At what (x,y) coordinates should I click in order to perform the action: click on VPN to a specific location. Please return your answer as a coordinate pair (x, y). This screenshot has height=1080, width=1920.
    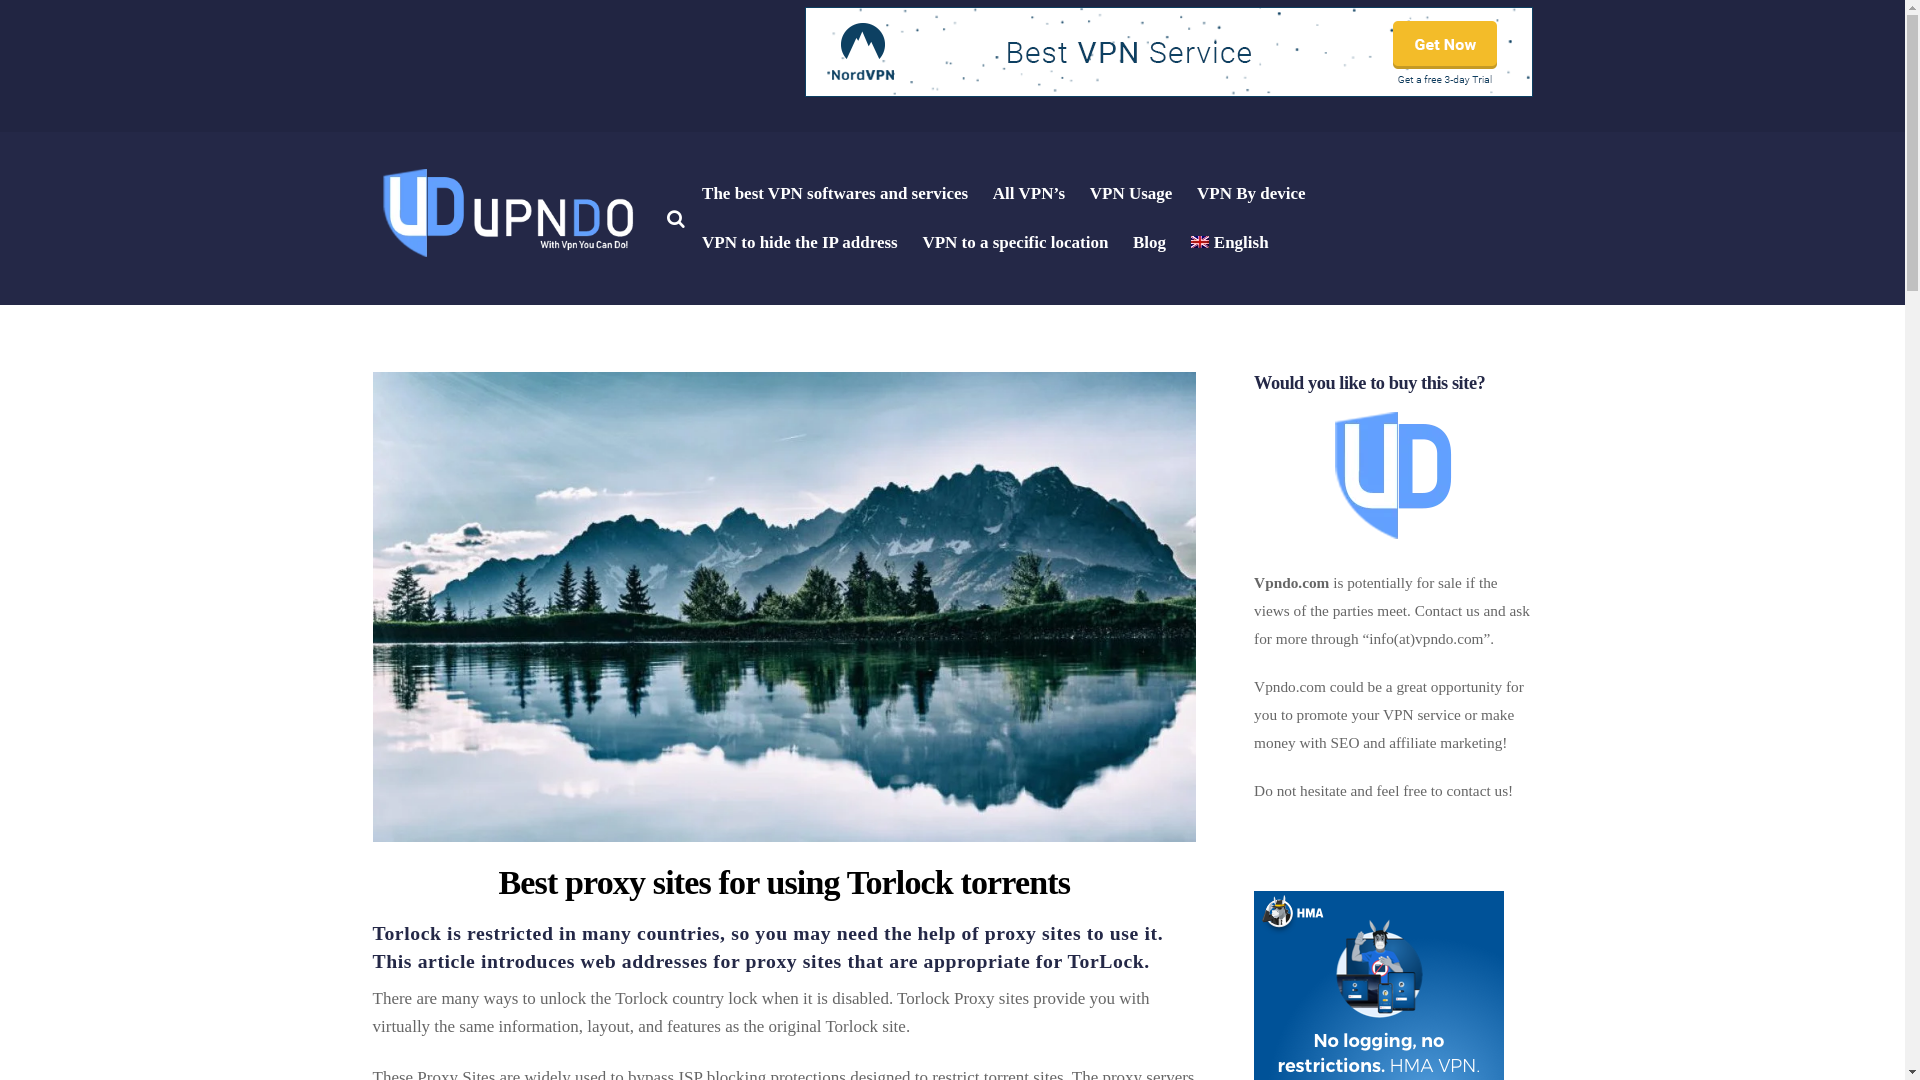
    Looking at the image, I should click on (1014, 242).